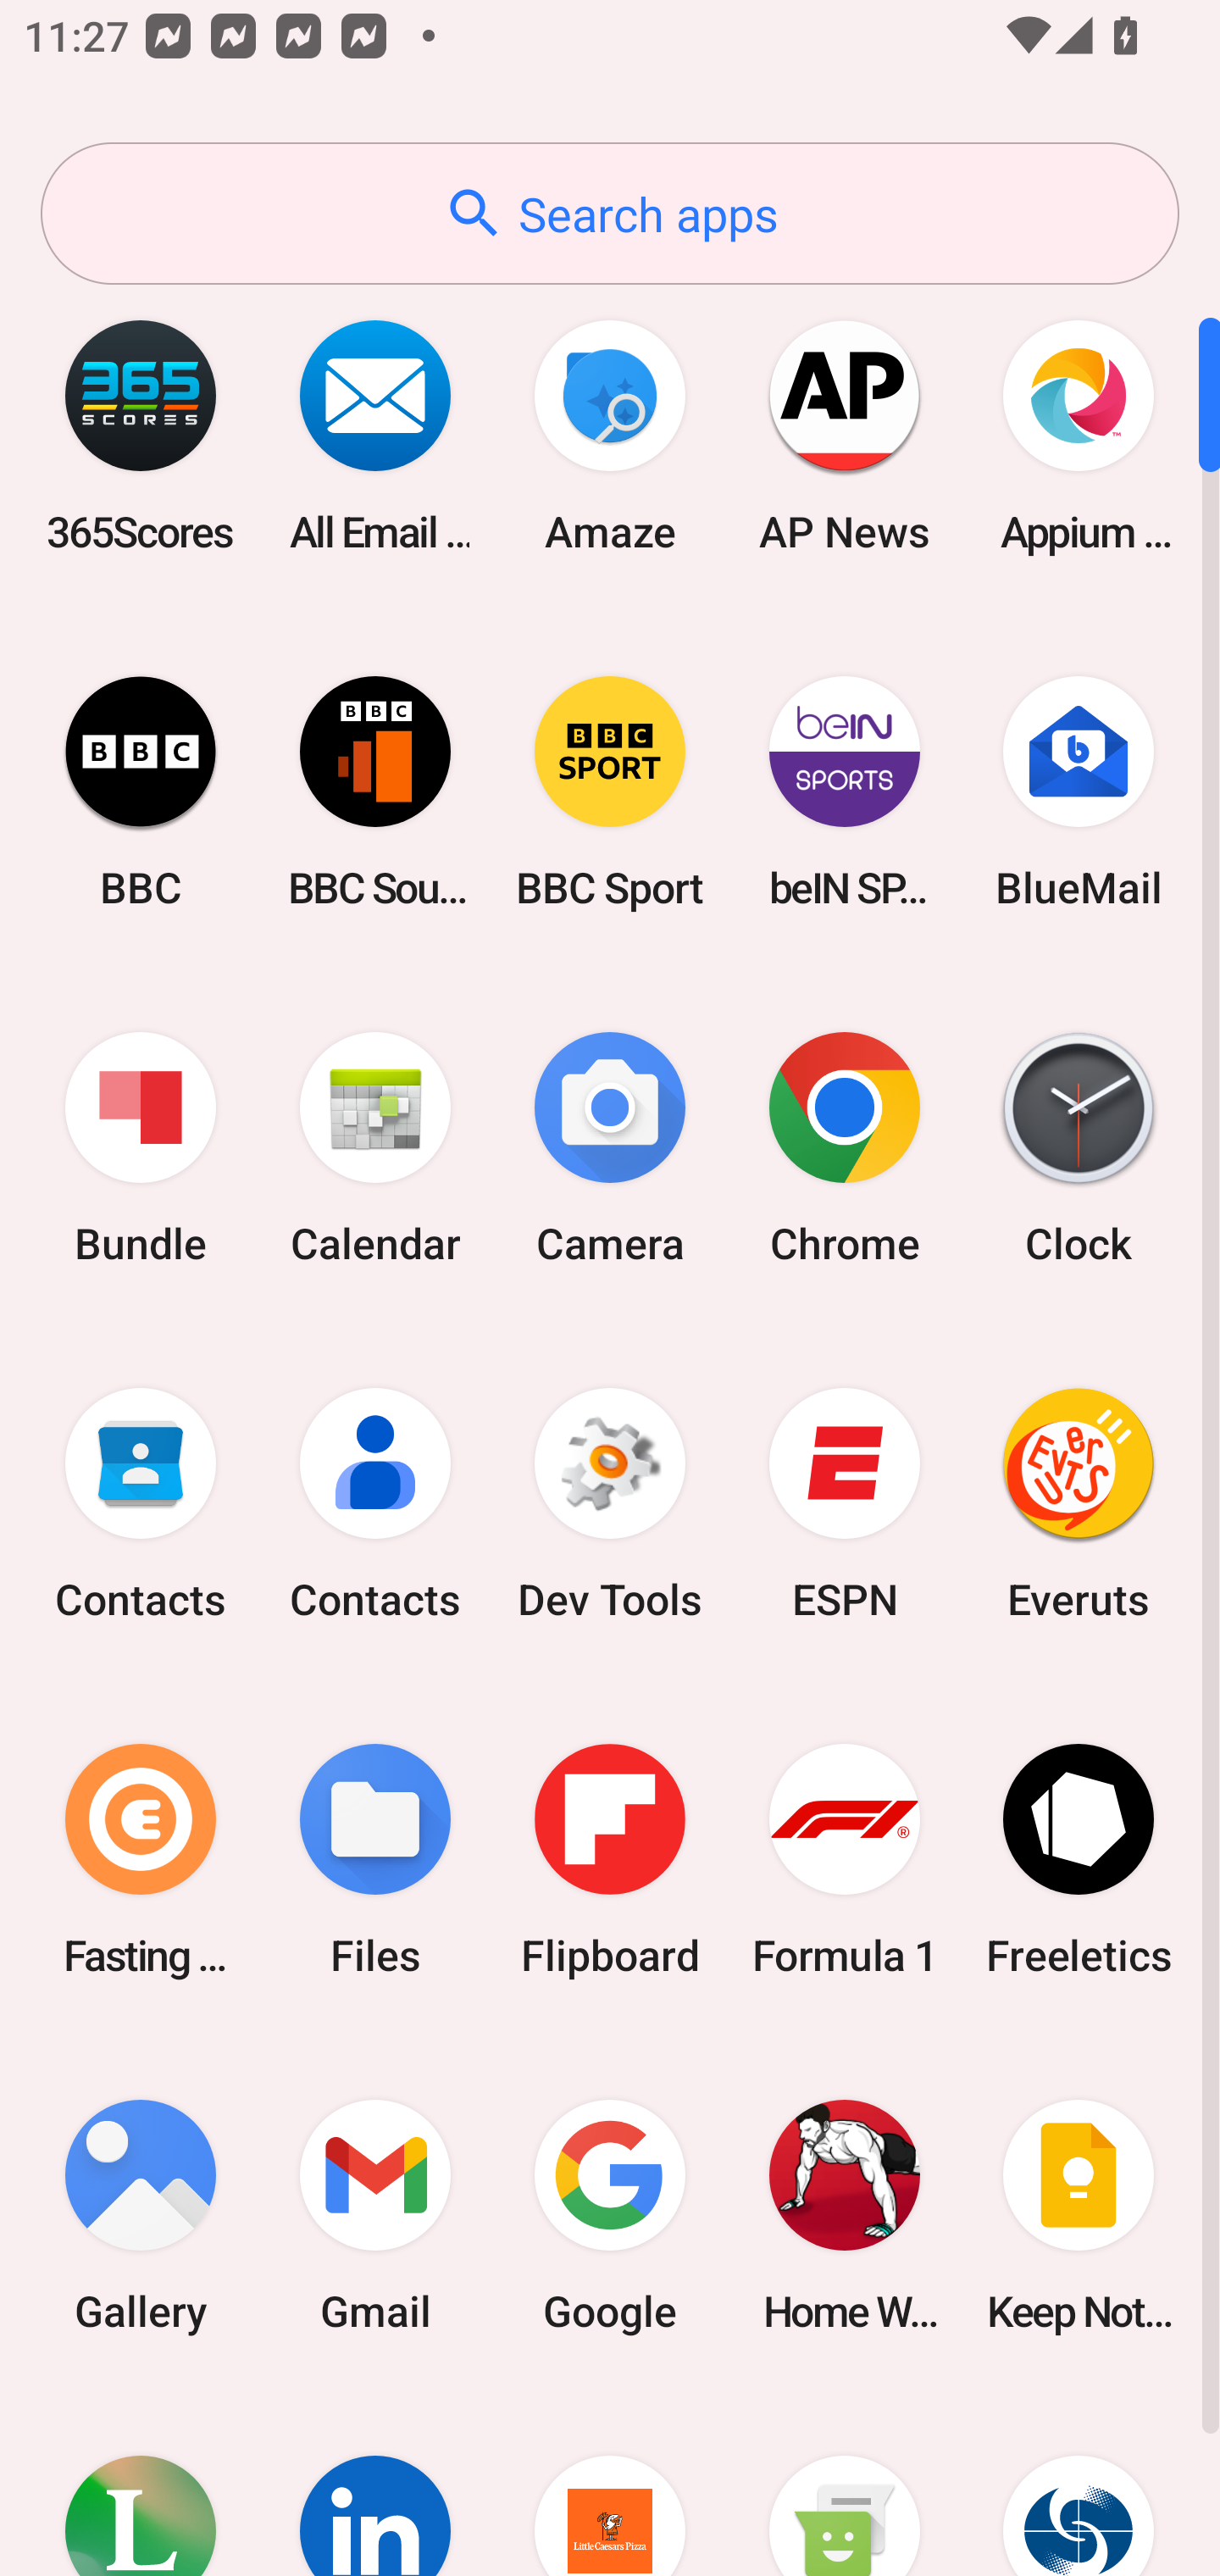 The height and width of the screenshot is (2576, 1220). What do you see at coordinates (375, 436) in the screenshot?
I see `All Email Connect` at bounding box center [375, 436].